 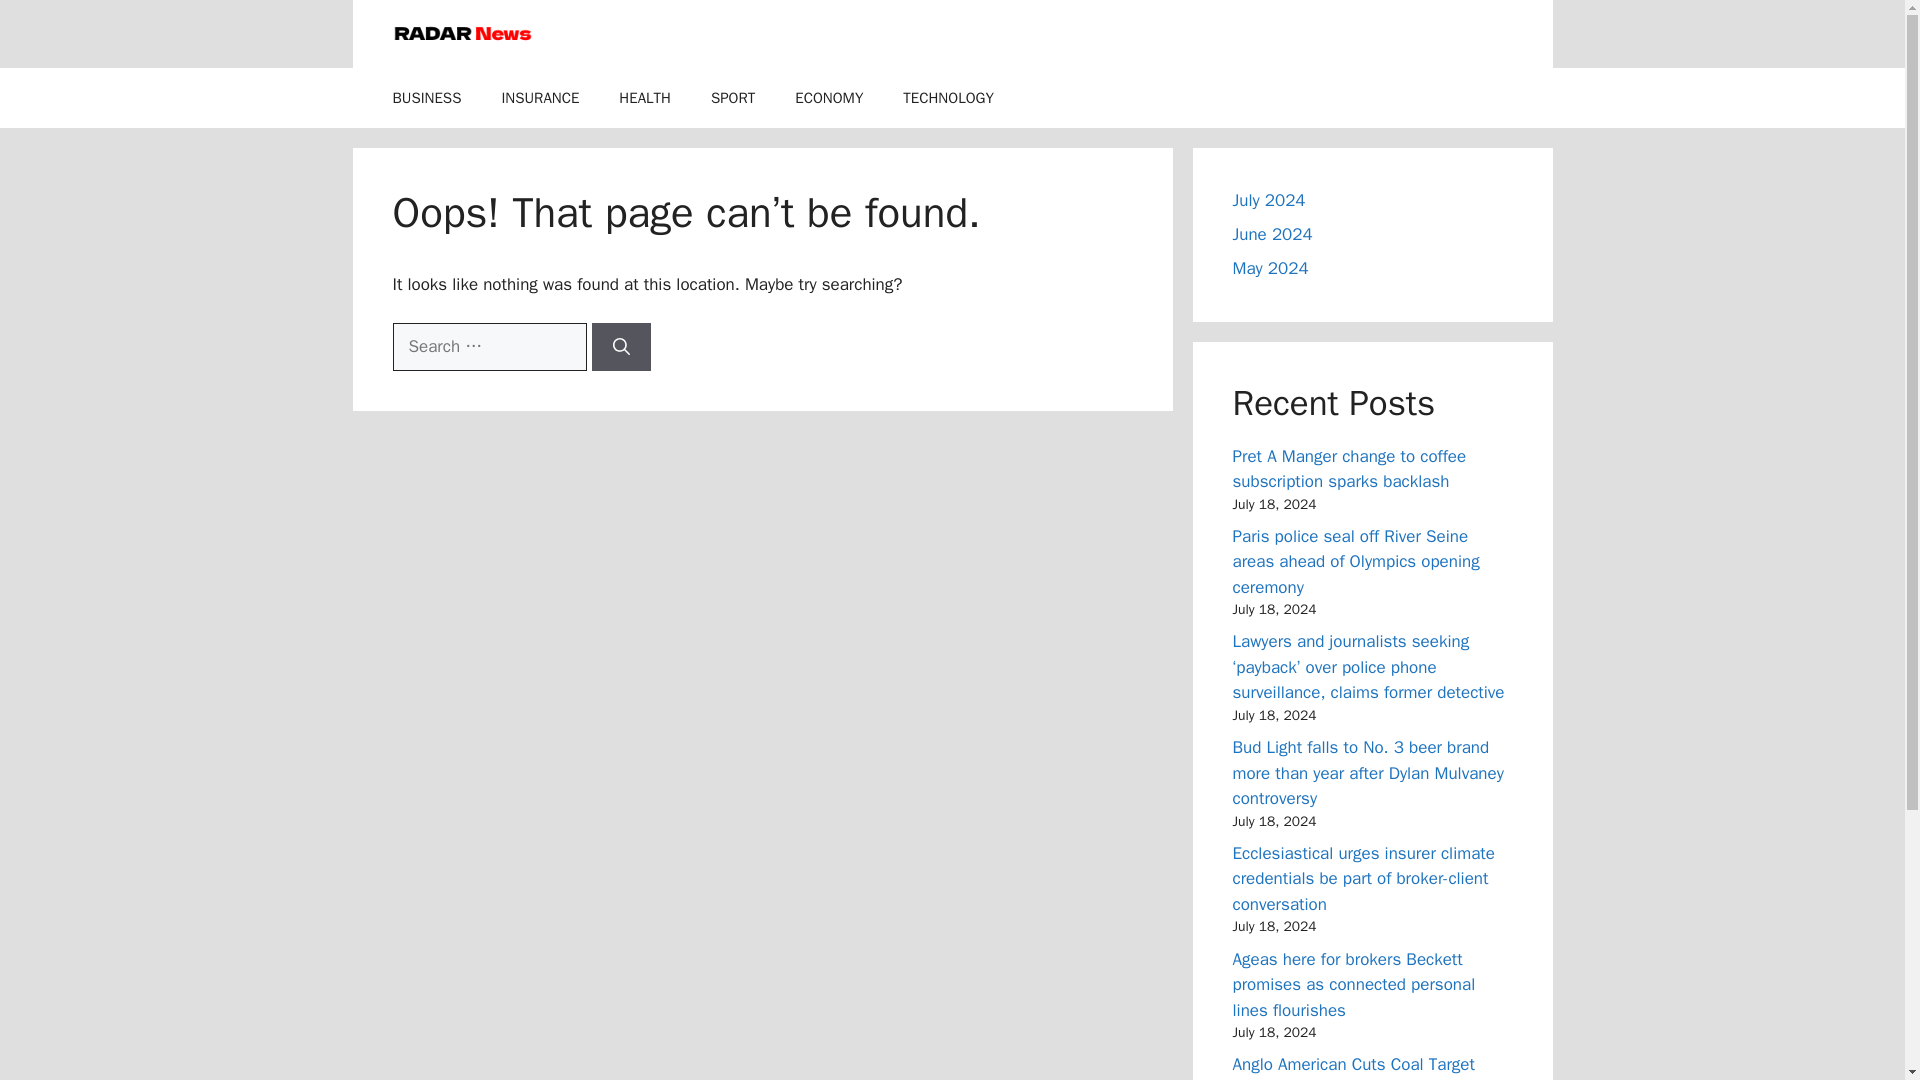 What do you see at coordinates (948, 98) in the screenshot?
I see `TECHNOLOGY` at bounding box center [948, 98].